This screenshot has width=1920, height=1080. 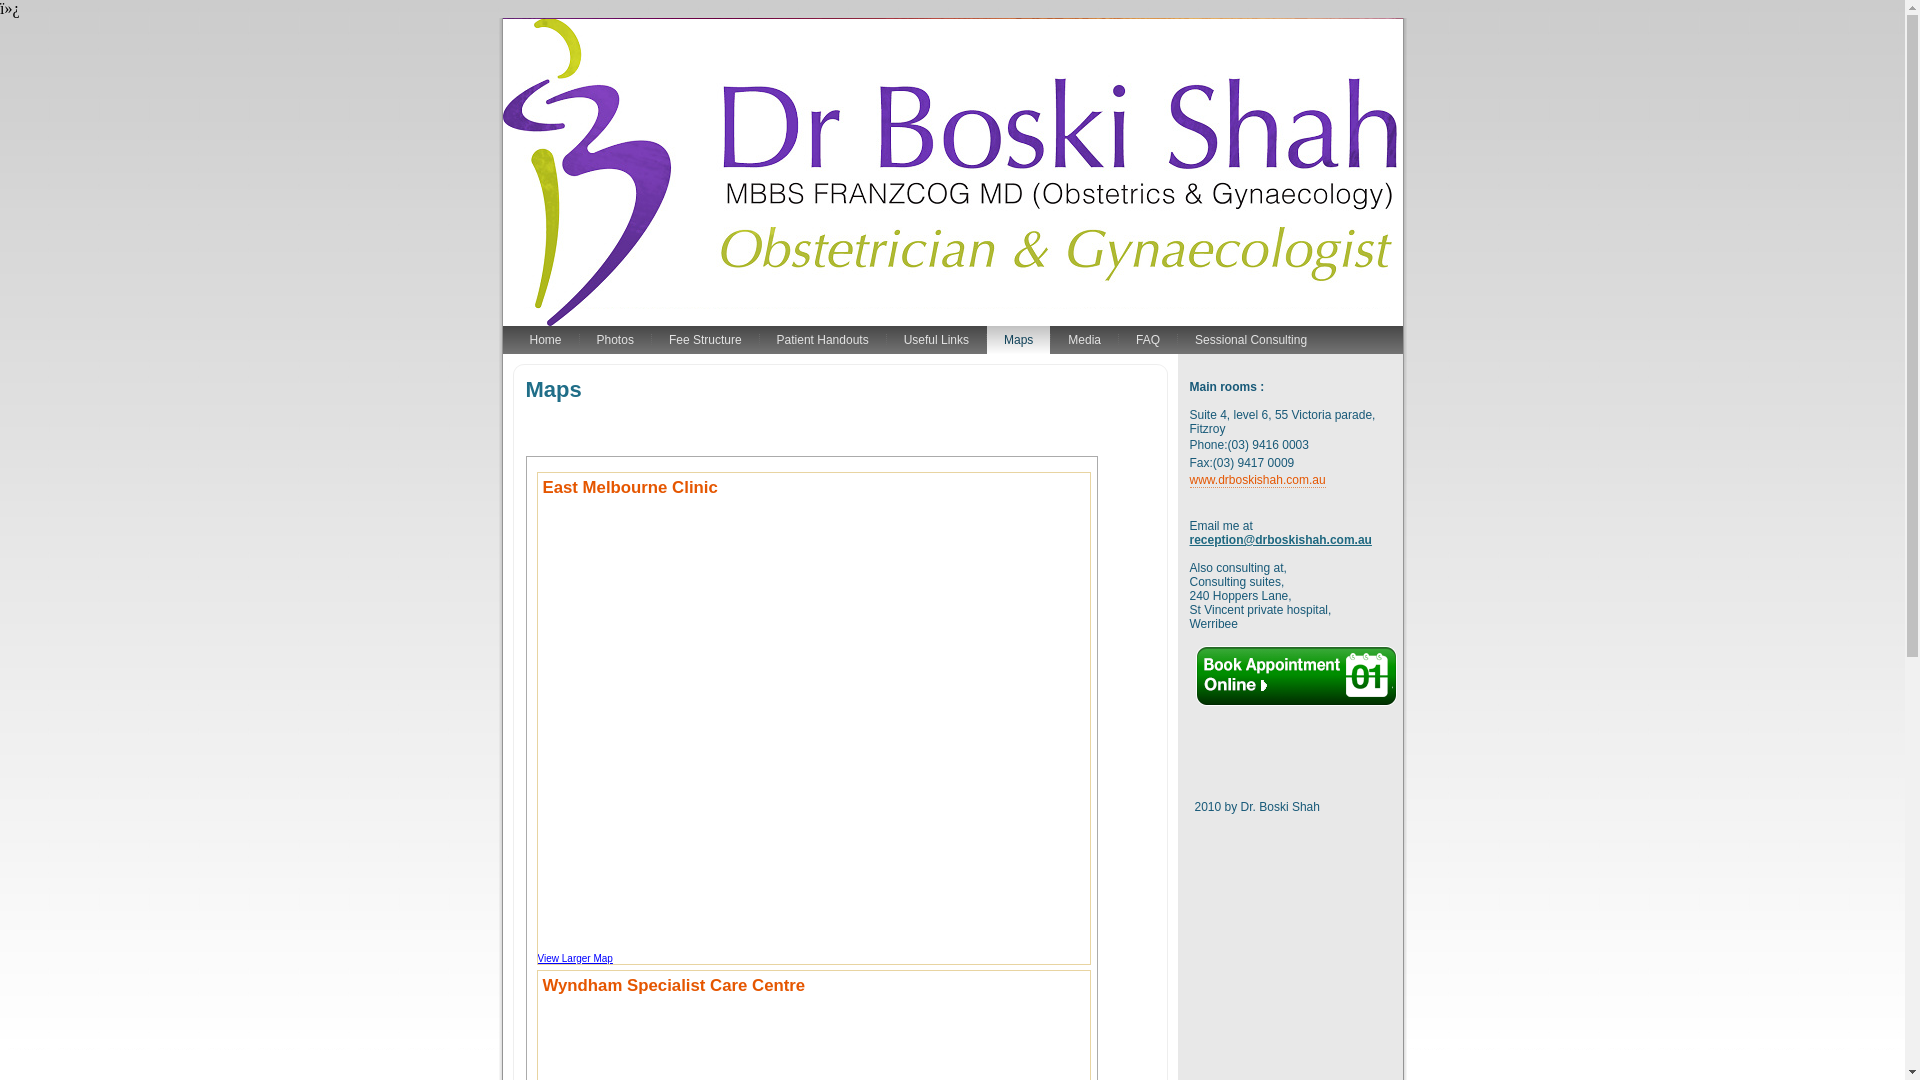 What do you see at coordinates (936, 340) in the screenshot?
I see `Useful Links` at bounding box center [936, 340].